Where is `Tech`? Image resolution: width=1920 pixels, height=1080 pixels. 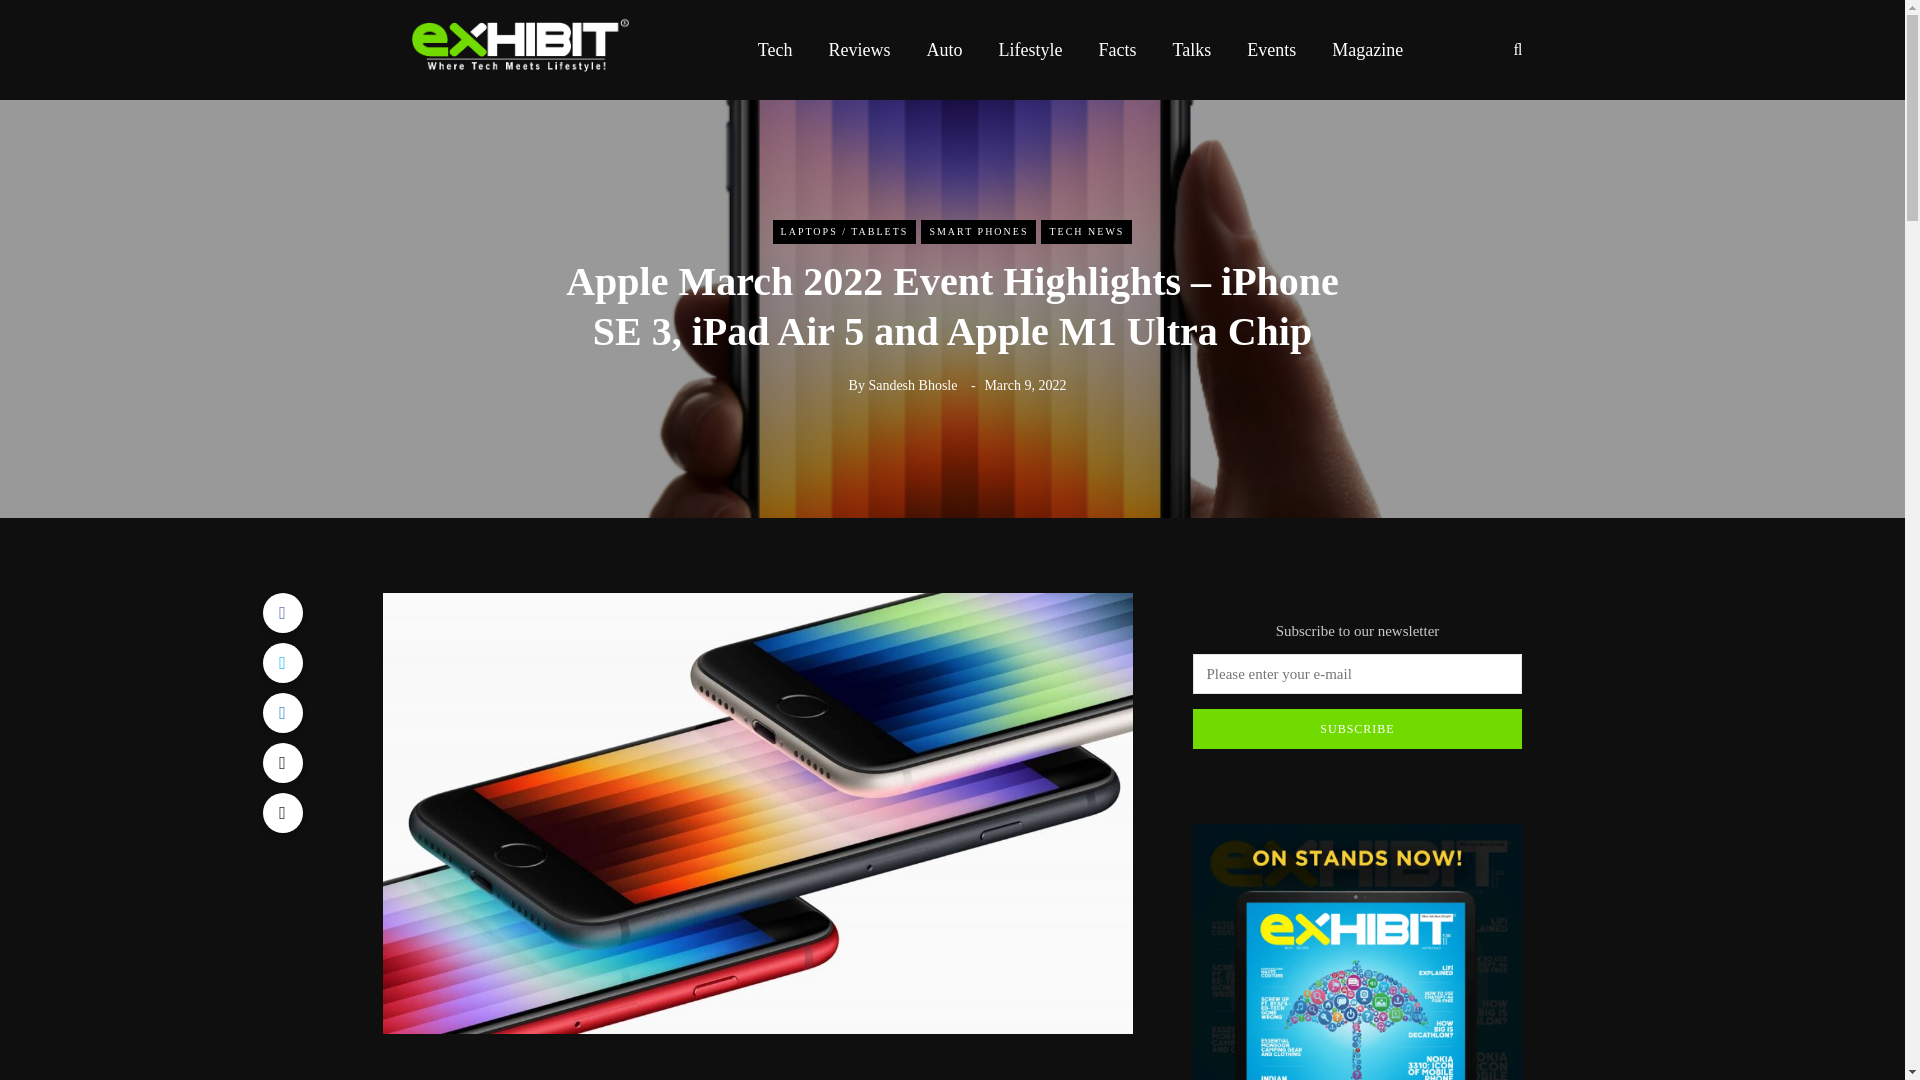
Tech is located at coordinates (774, 49).